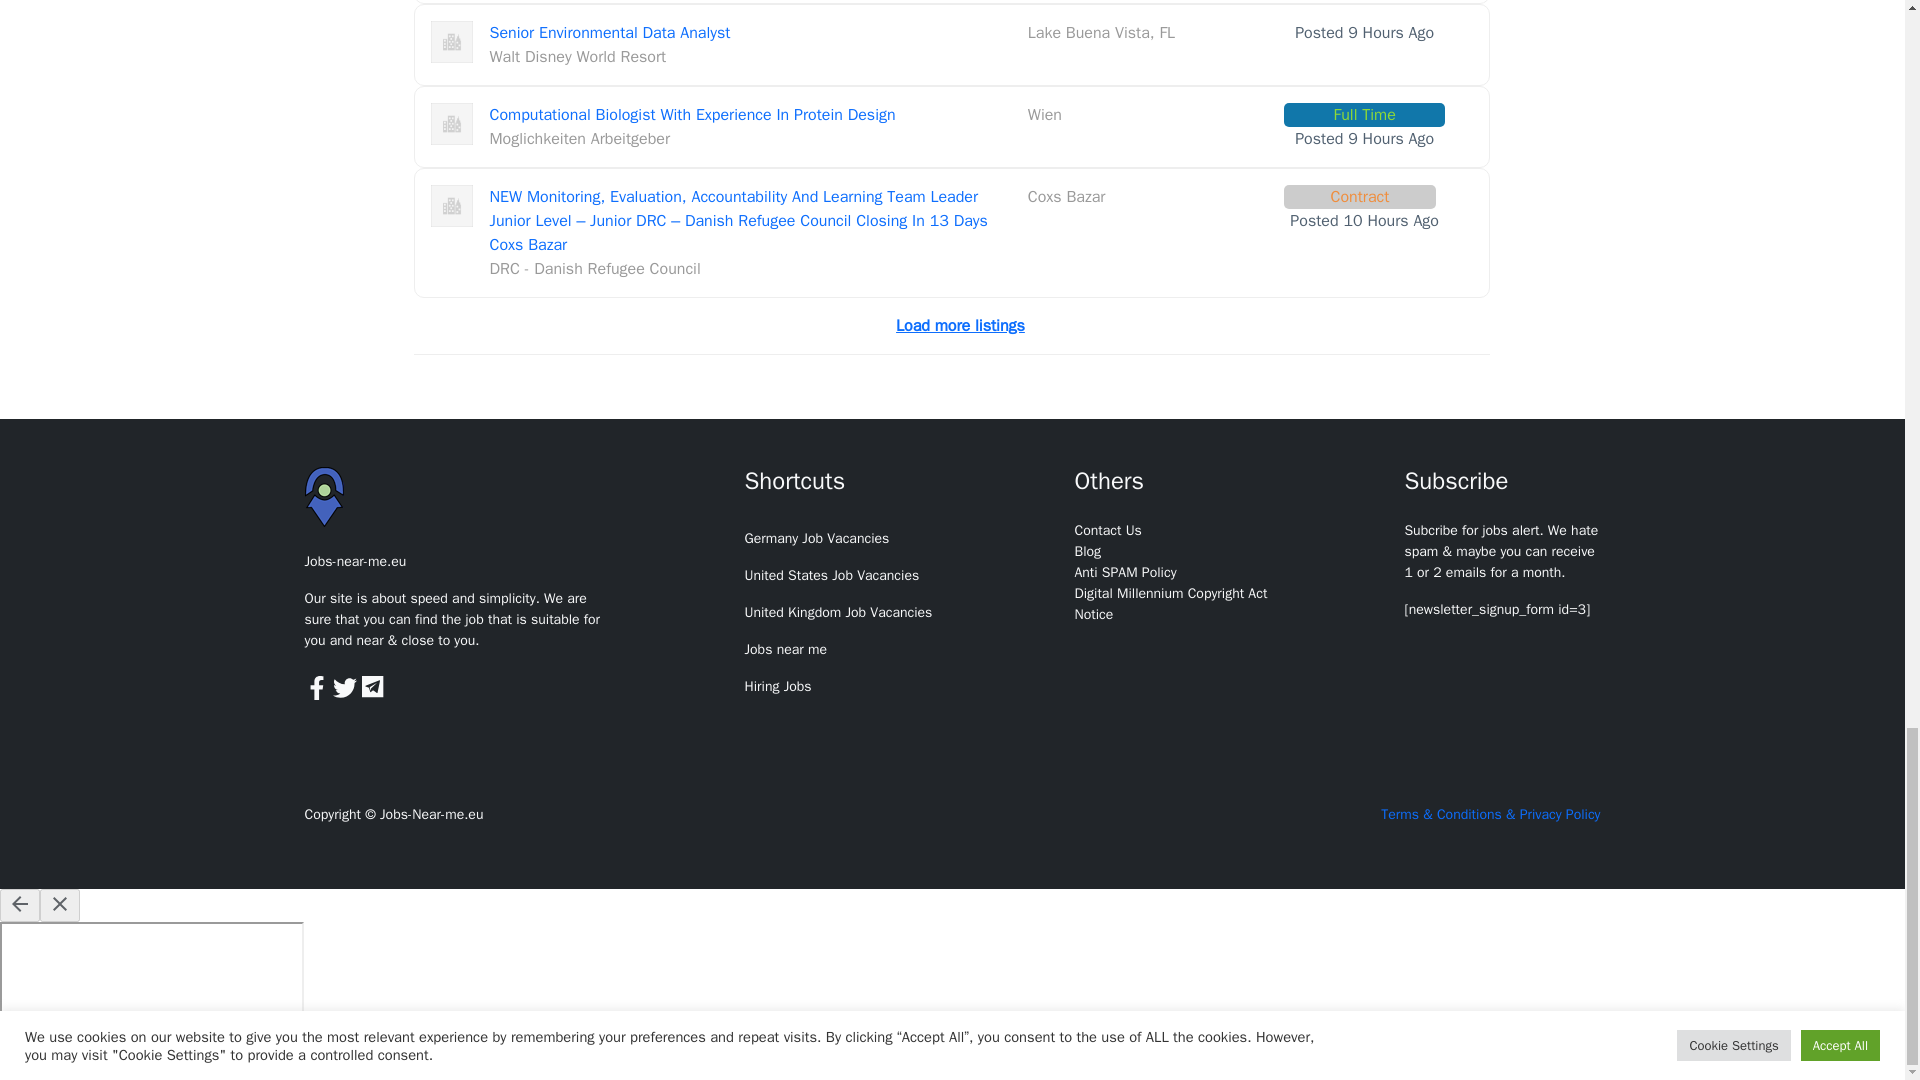 Image resolution: width=1920 pixels, height=1080 pixels. Describe the element at coordinates (347, 686) in the screenshot. I see `Twitter` at that location.